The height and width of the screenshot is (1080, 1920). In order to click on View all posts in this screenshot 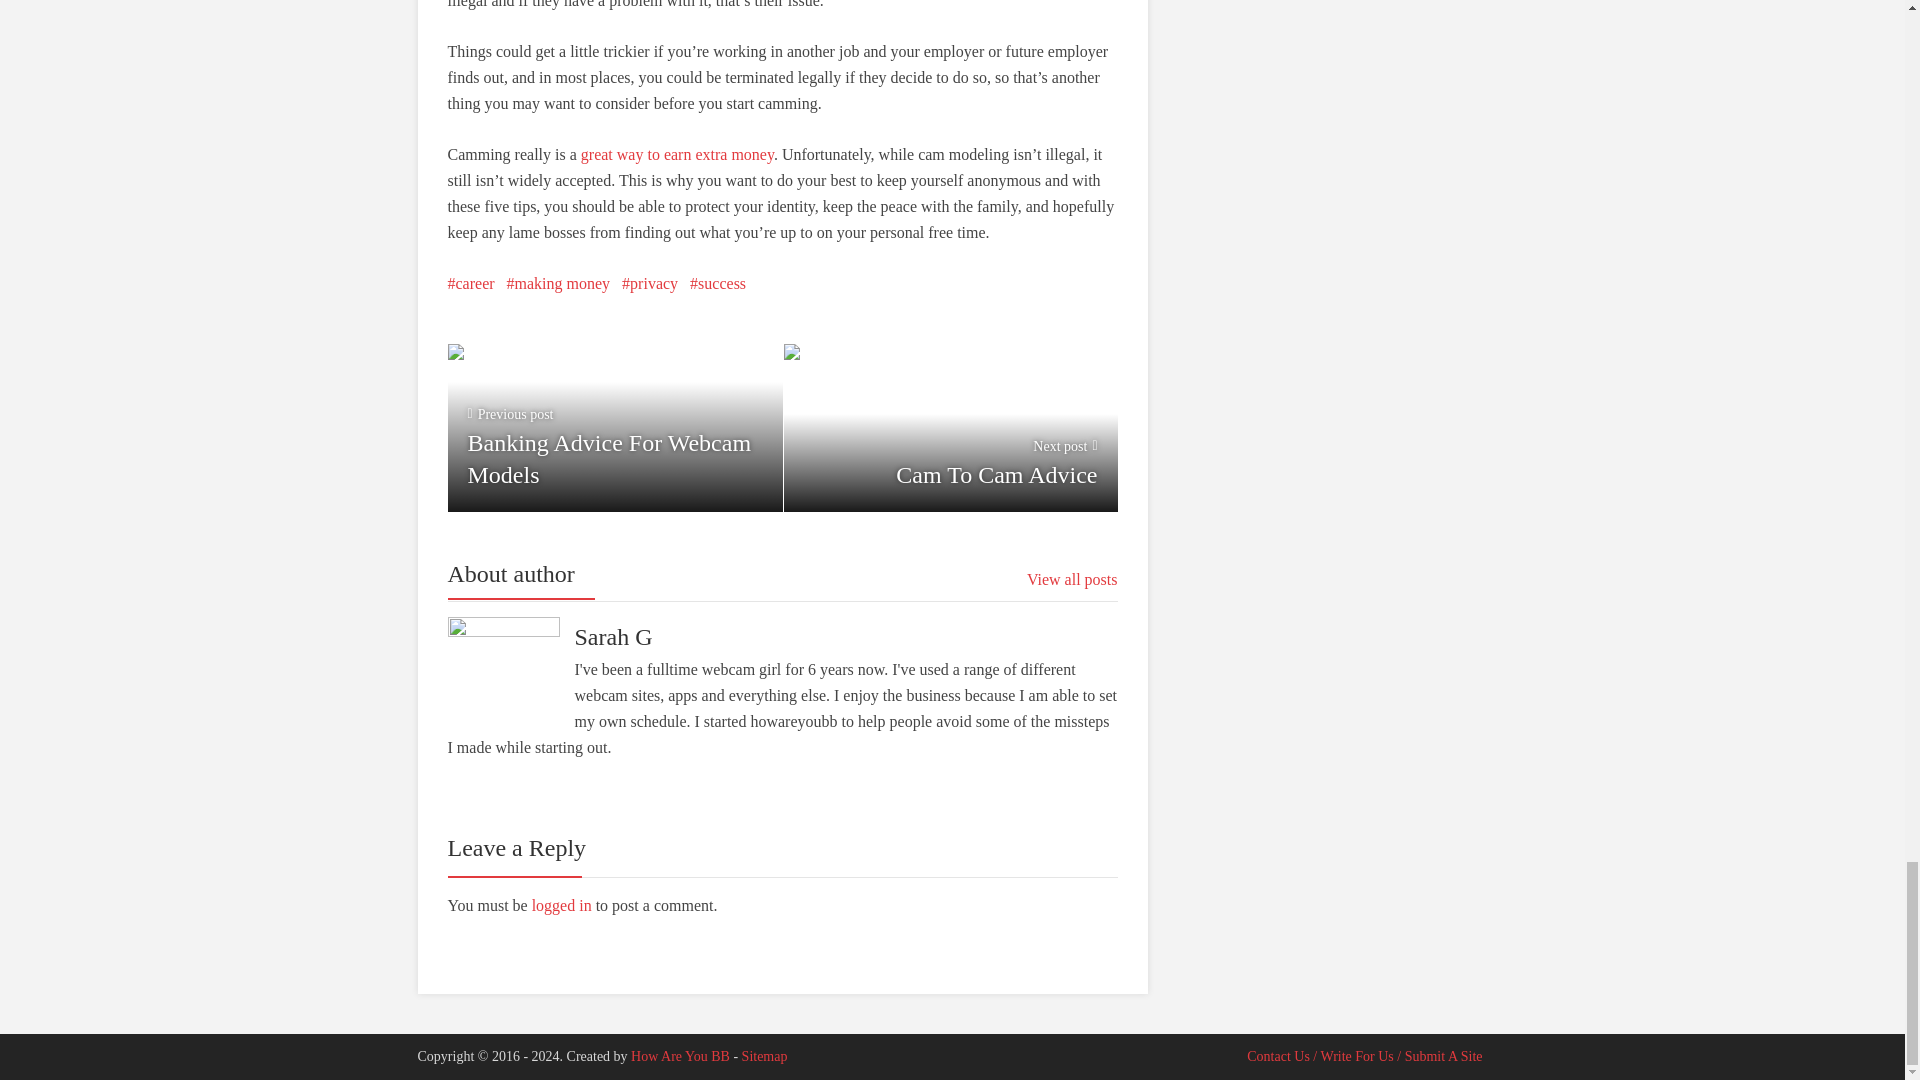, I will do `click(764, 1056)`.